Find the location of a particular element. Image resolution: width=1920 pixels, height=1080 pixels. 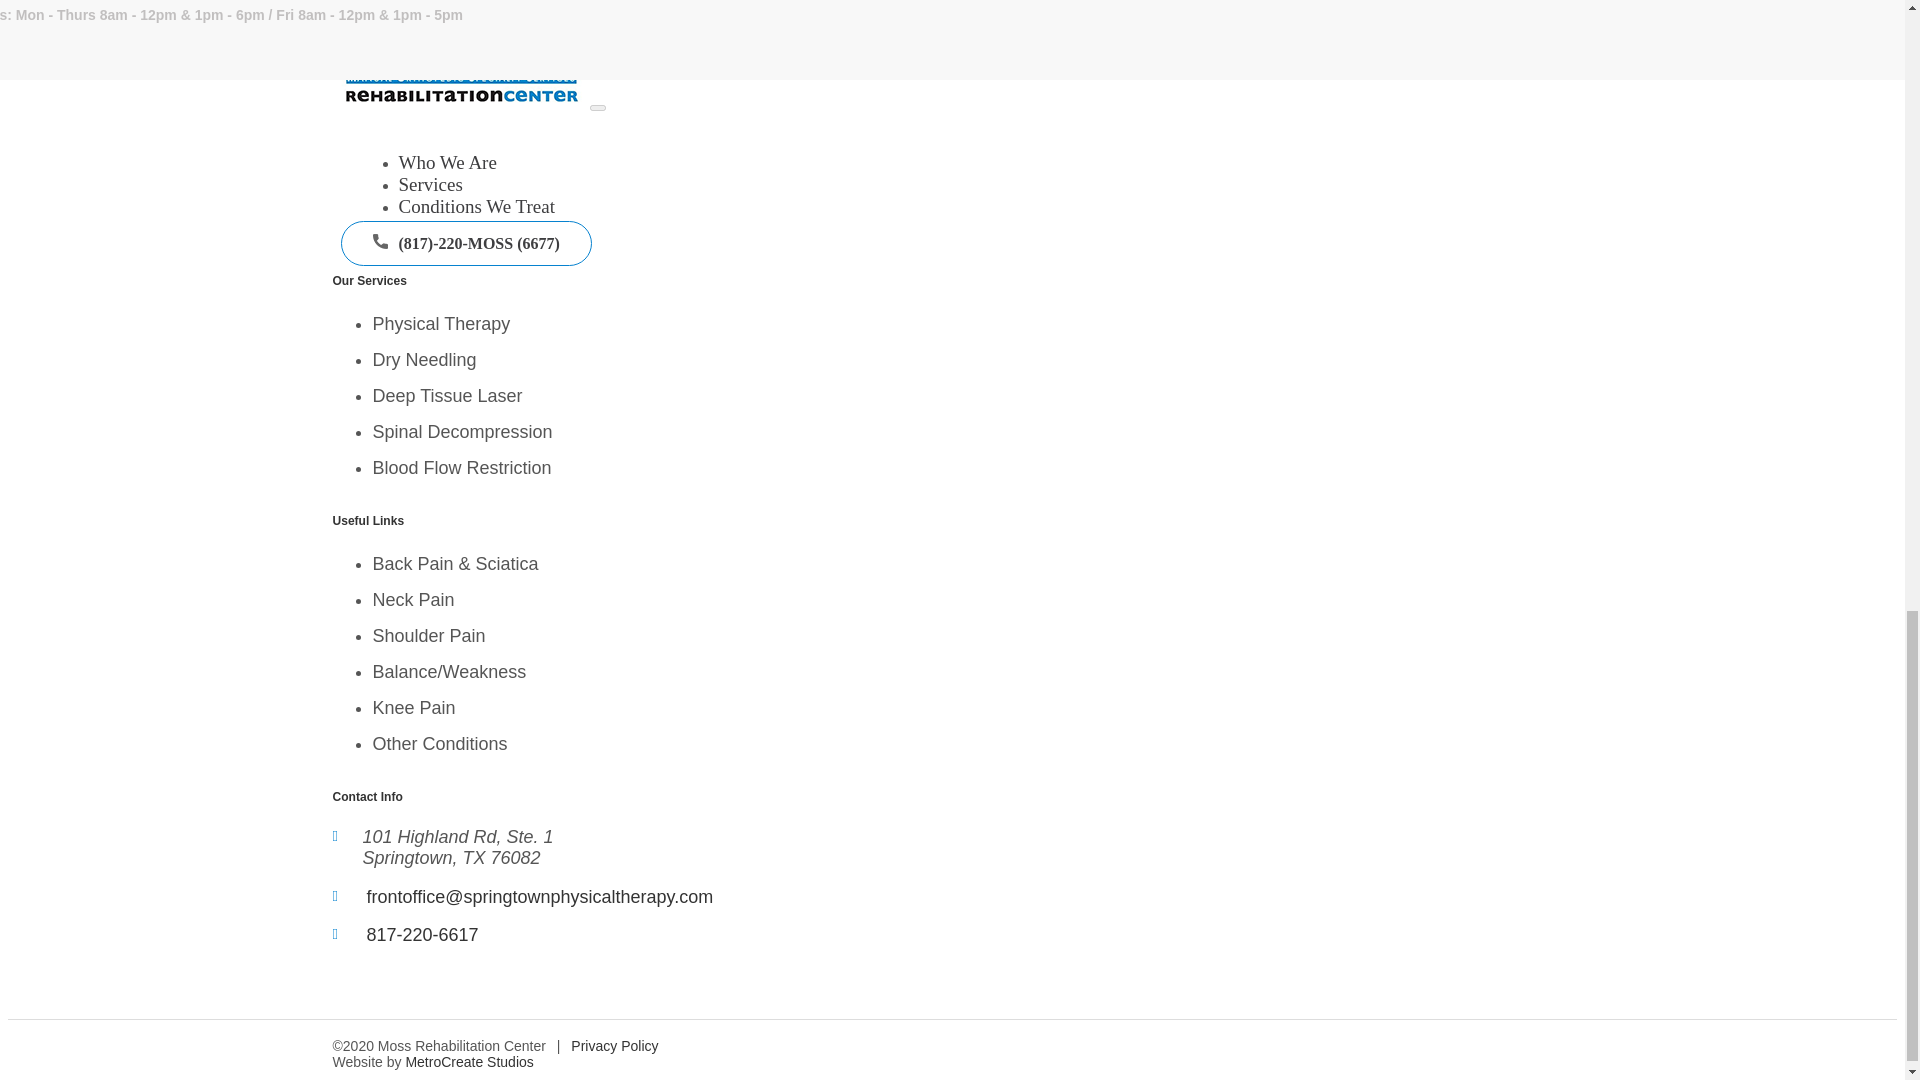

MetroCreate Studios is located at coordinates (469, 1062).